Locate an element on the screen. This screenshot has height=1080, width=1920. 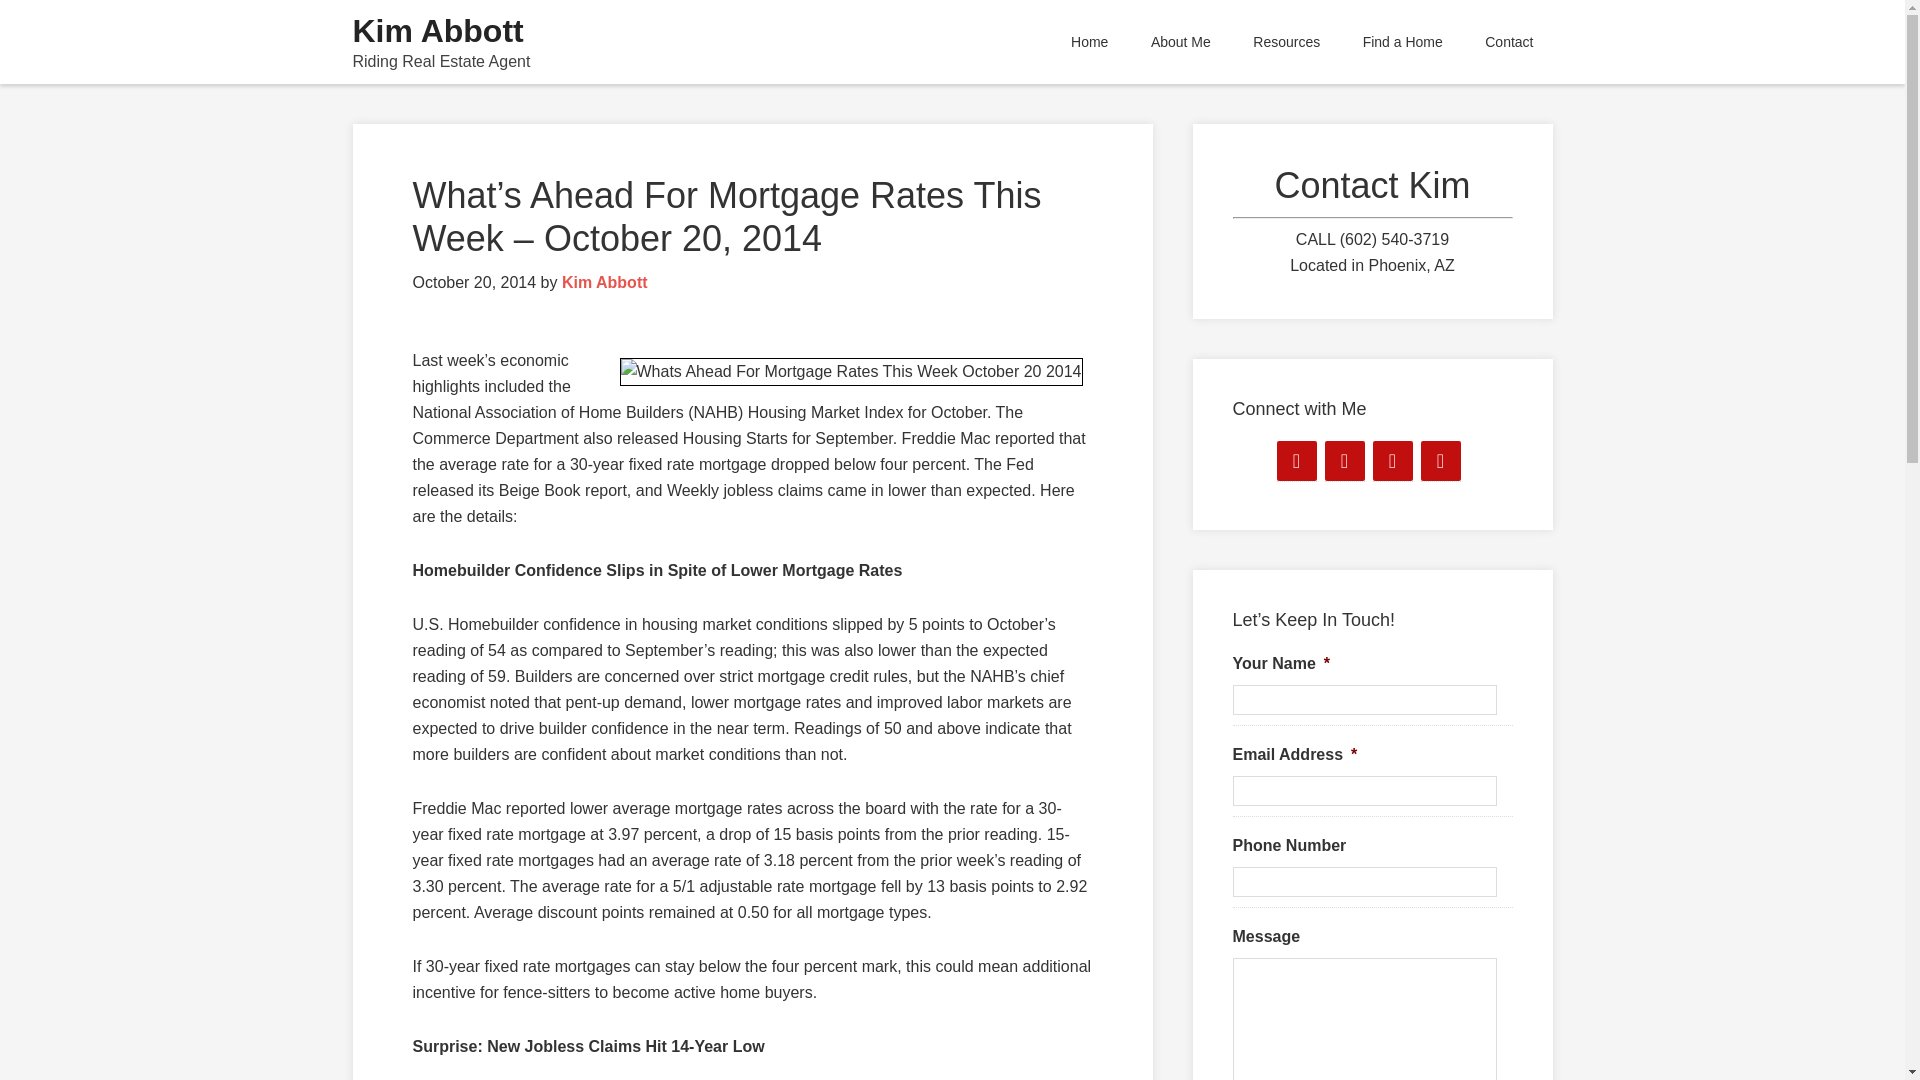
Kim Abbott is located at coordinates (605, 282).